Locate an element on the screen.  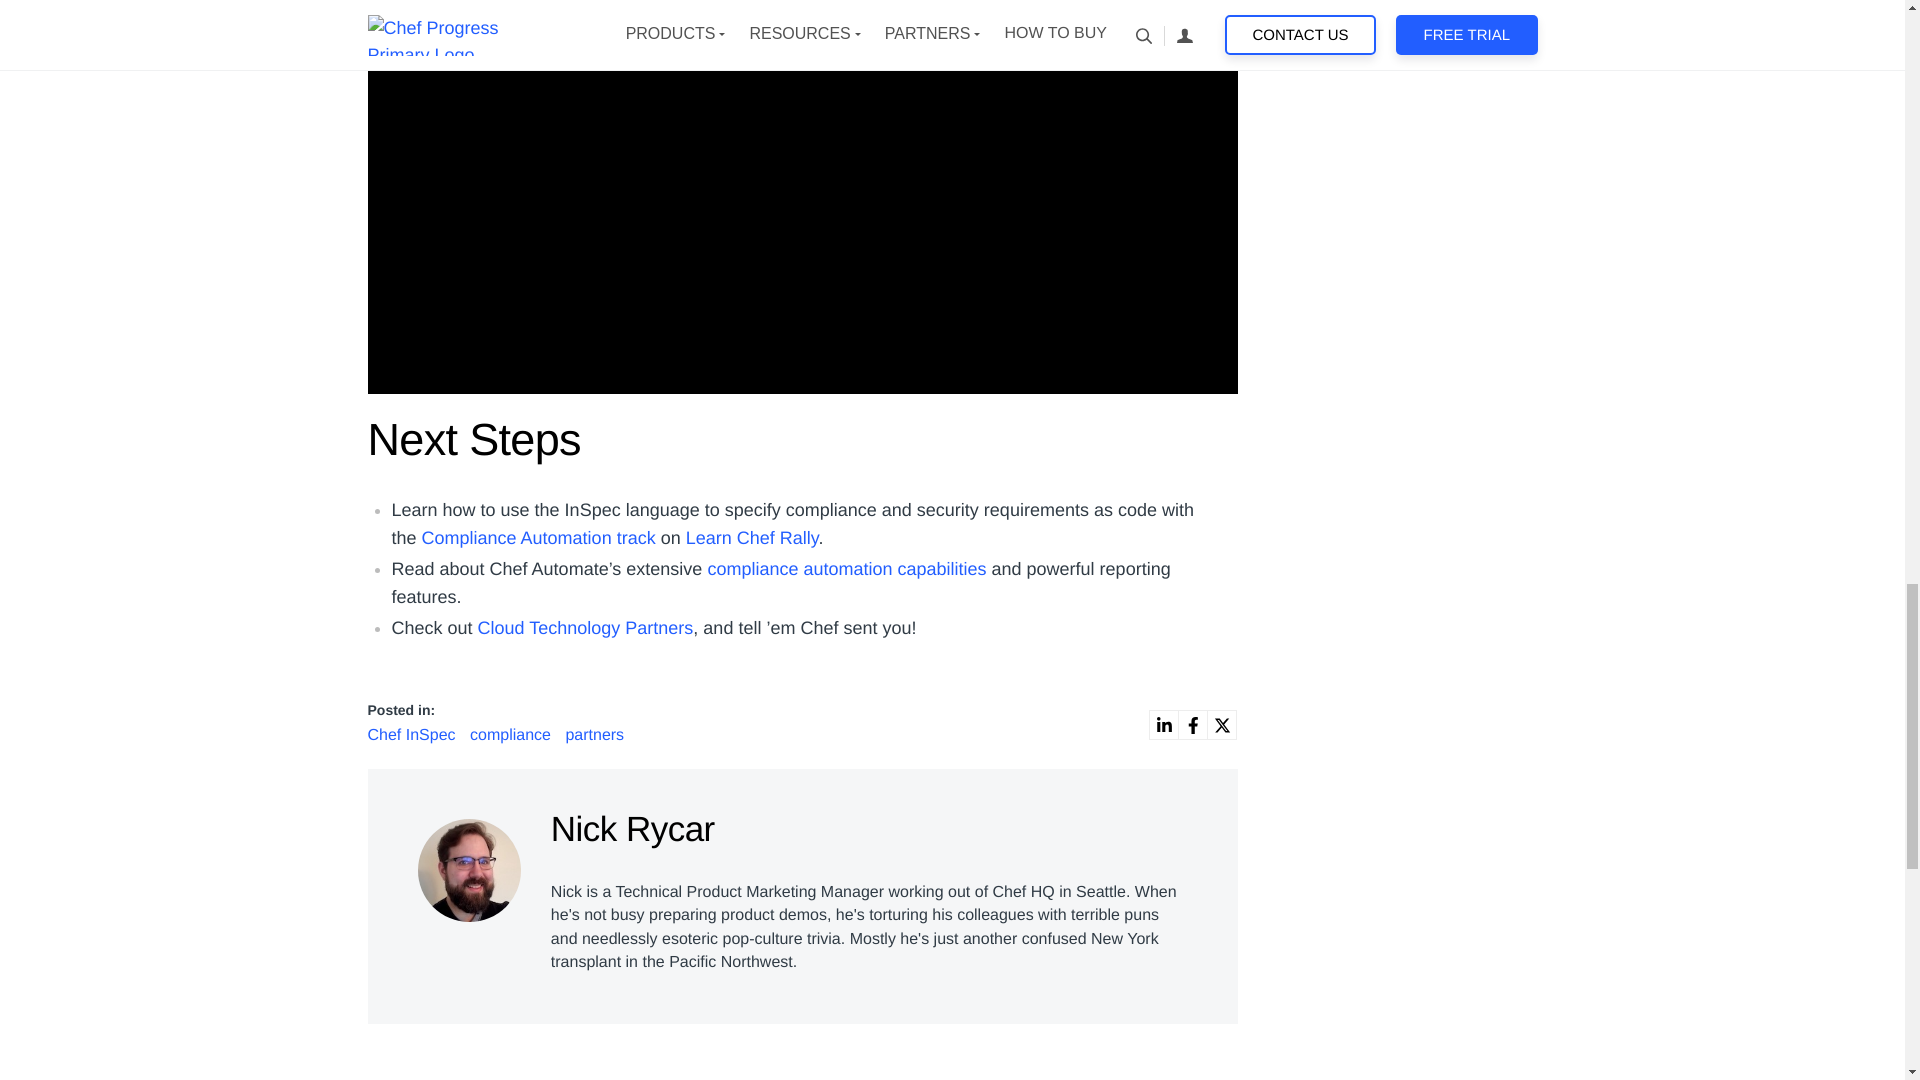
Nick Rycar is located at coordinates (469, 865).